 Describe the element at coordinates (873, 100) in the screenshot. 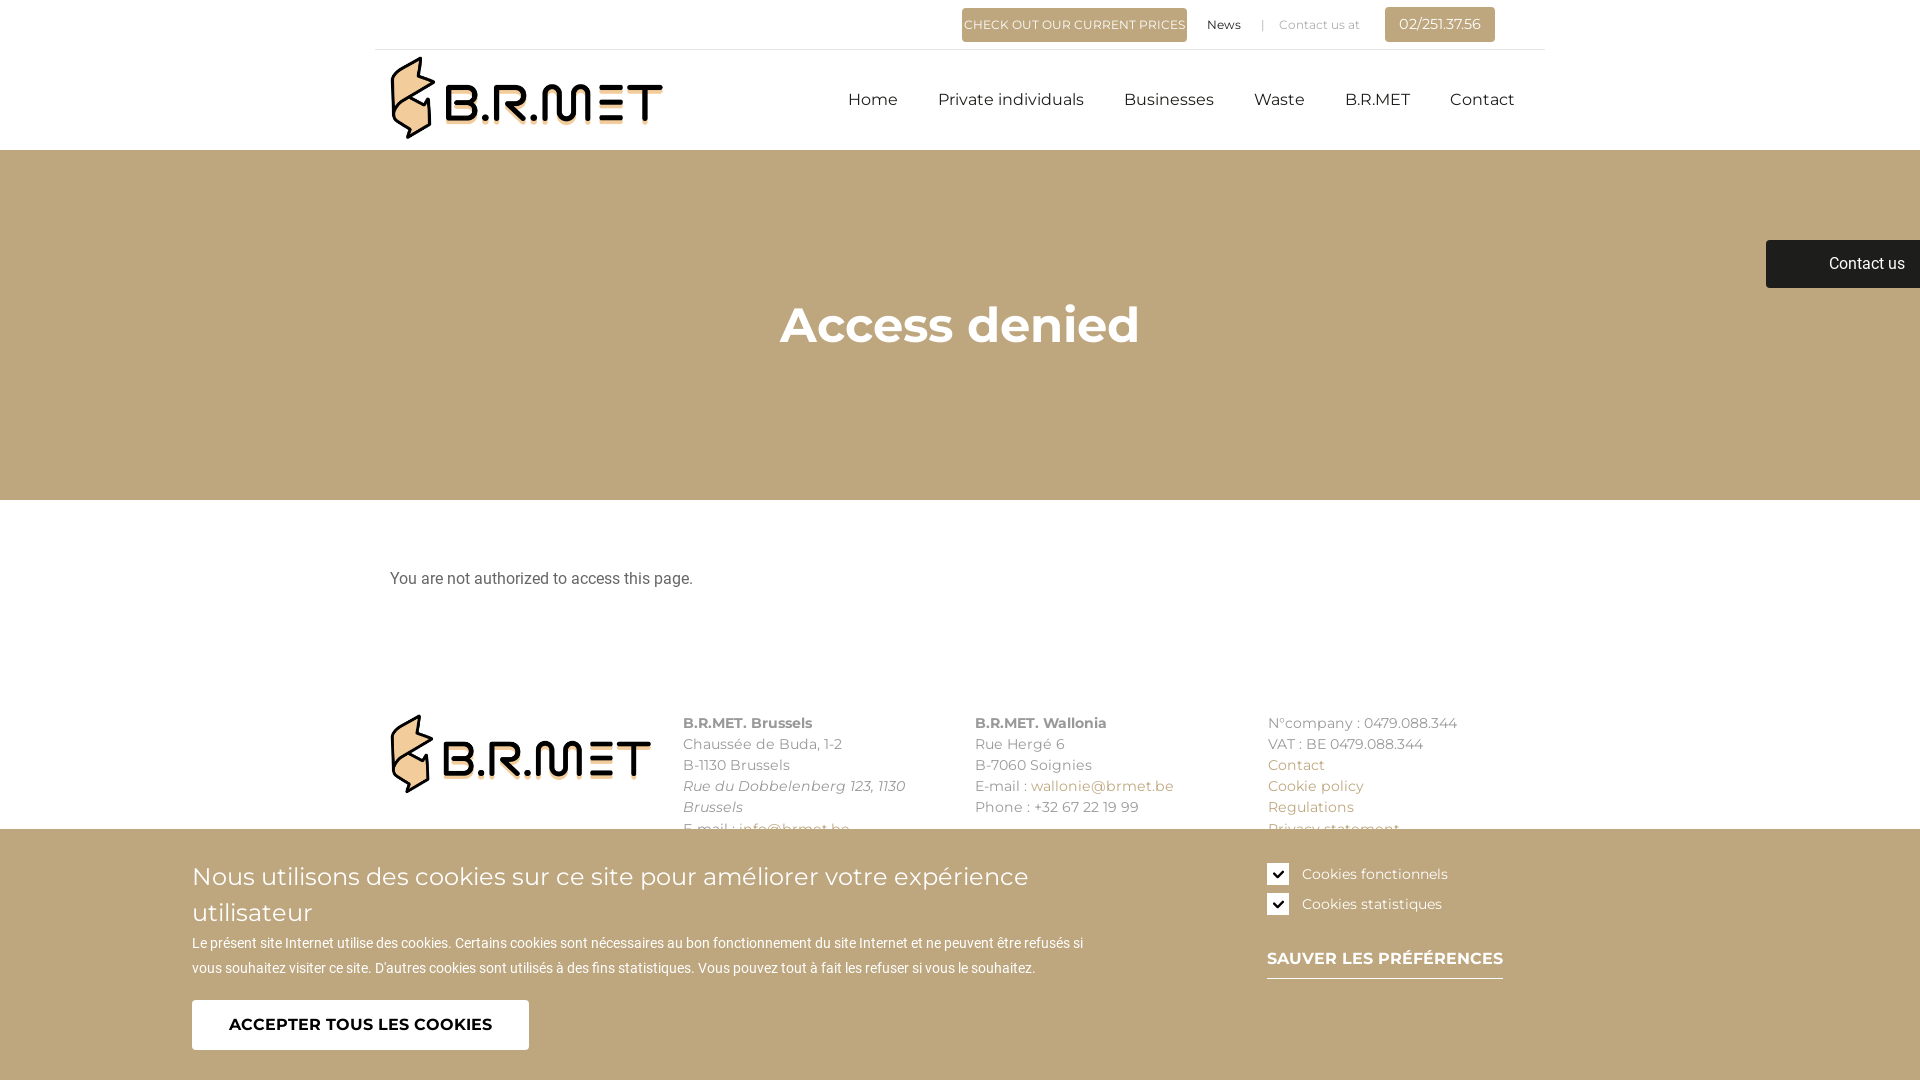

I see `Home` at that location.